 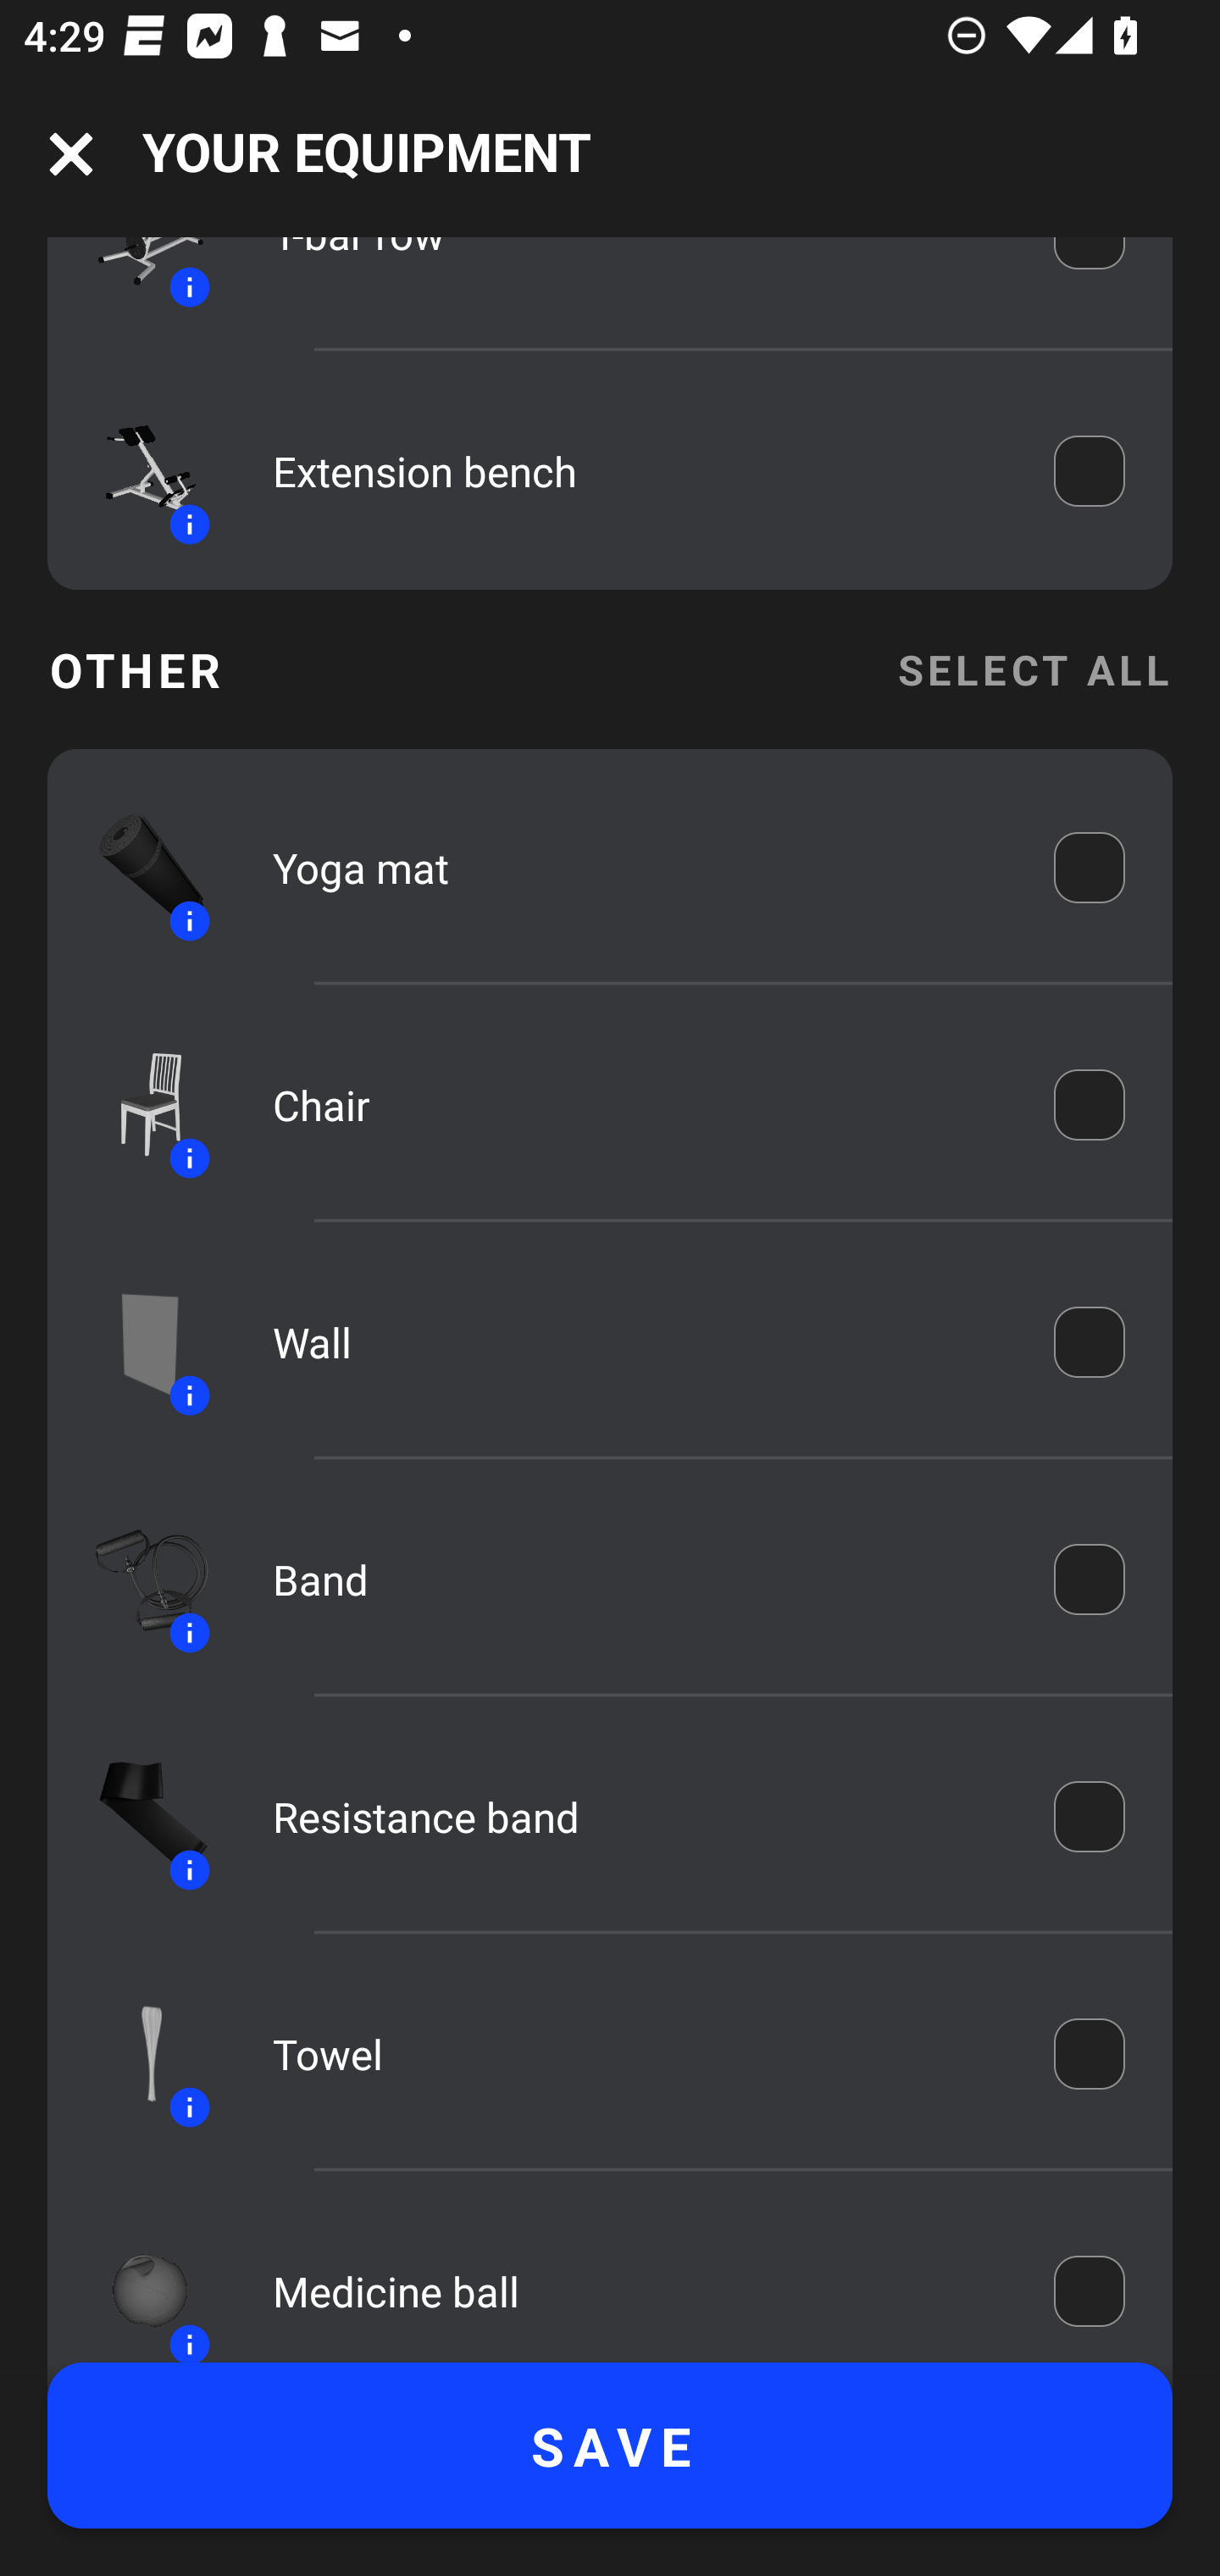 I want to click on Medicine ball, so click(x=640, y=2291).